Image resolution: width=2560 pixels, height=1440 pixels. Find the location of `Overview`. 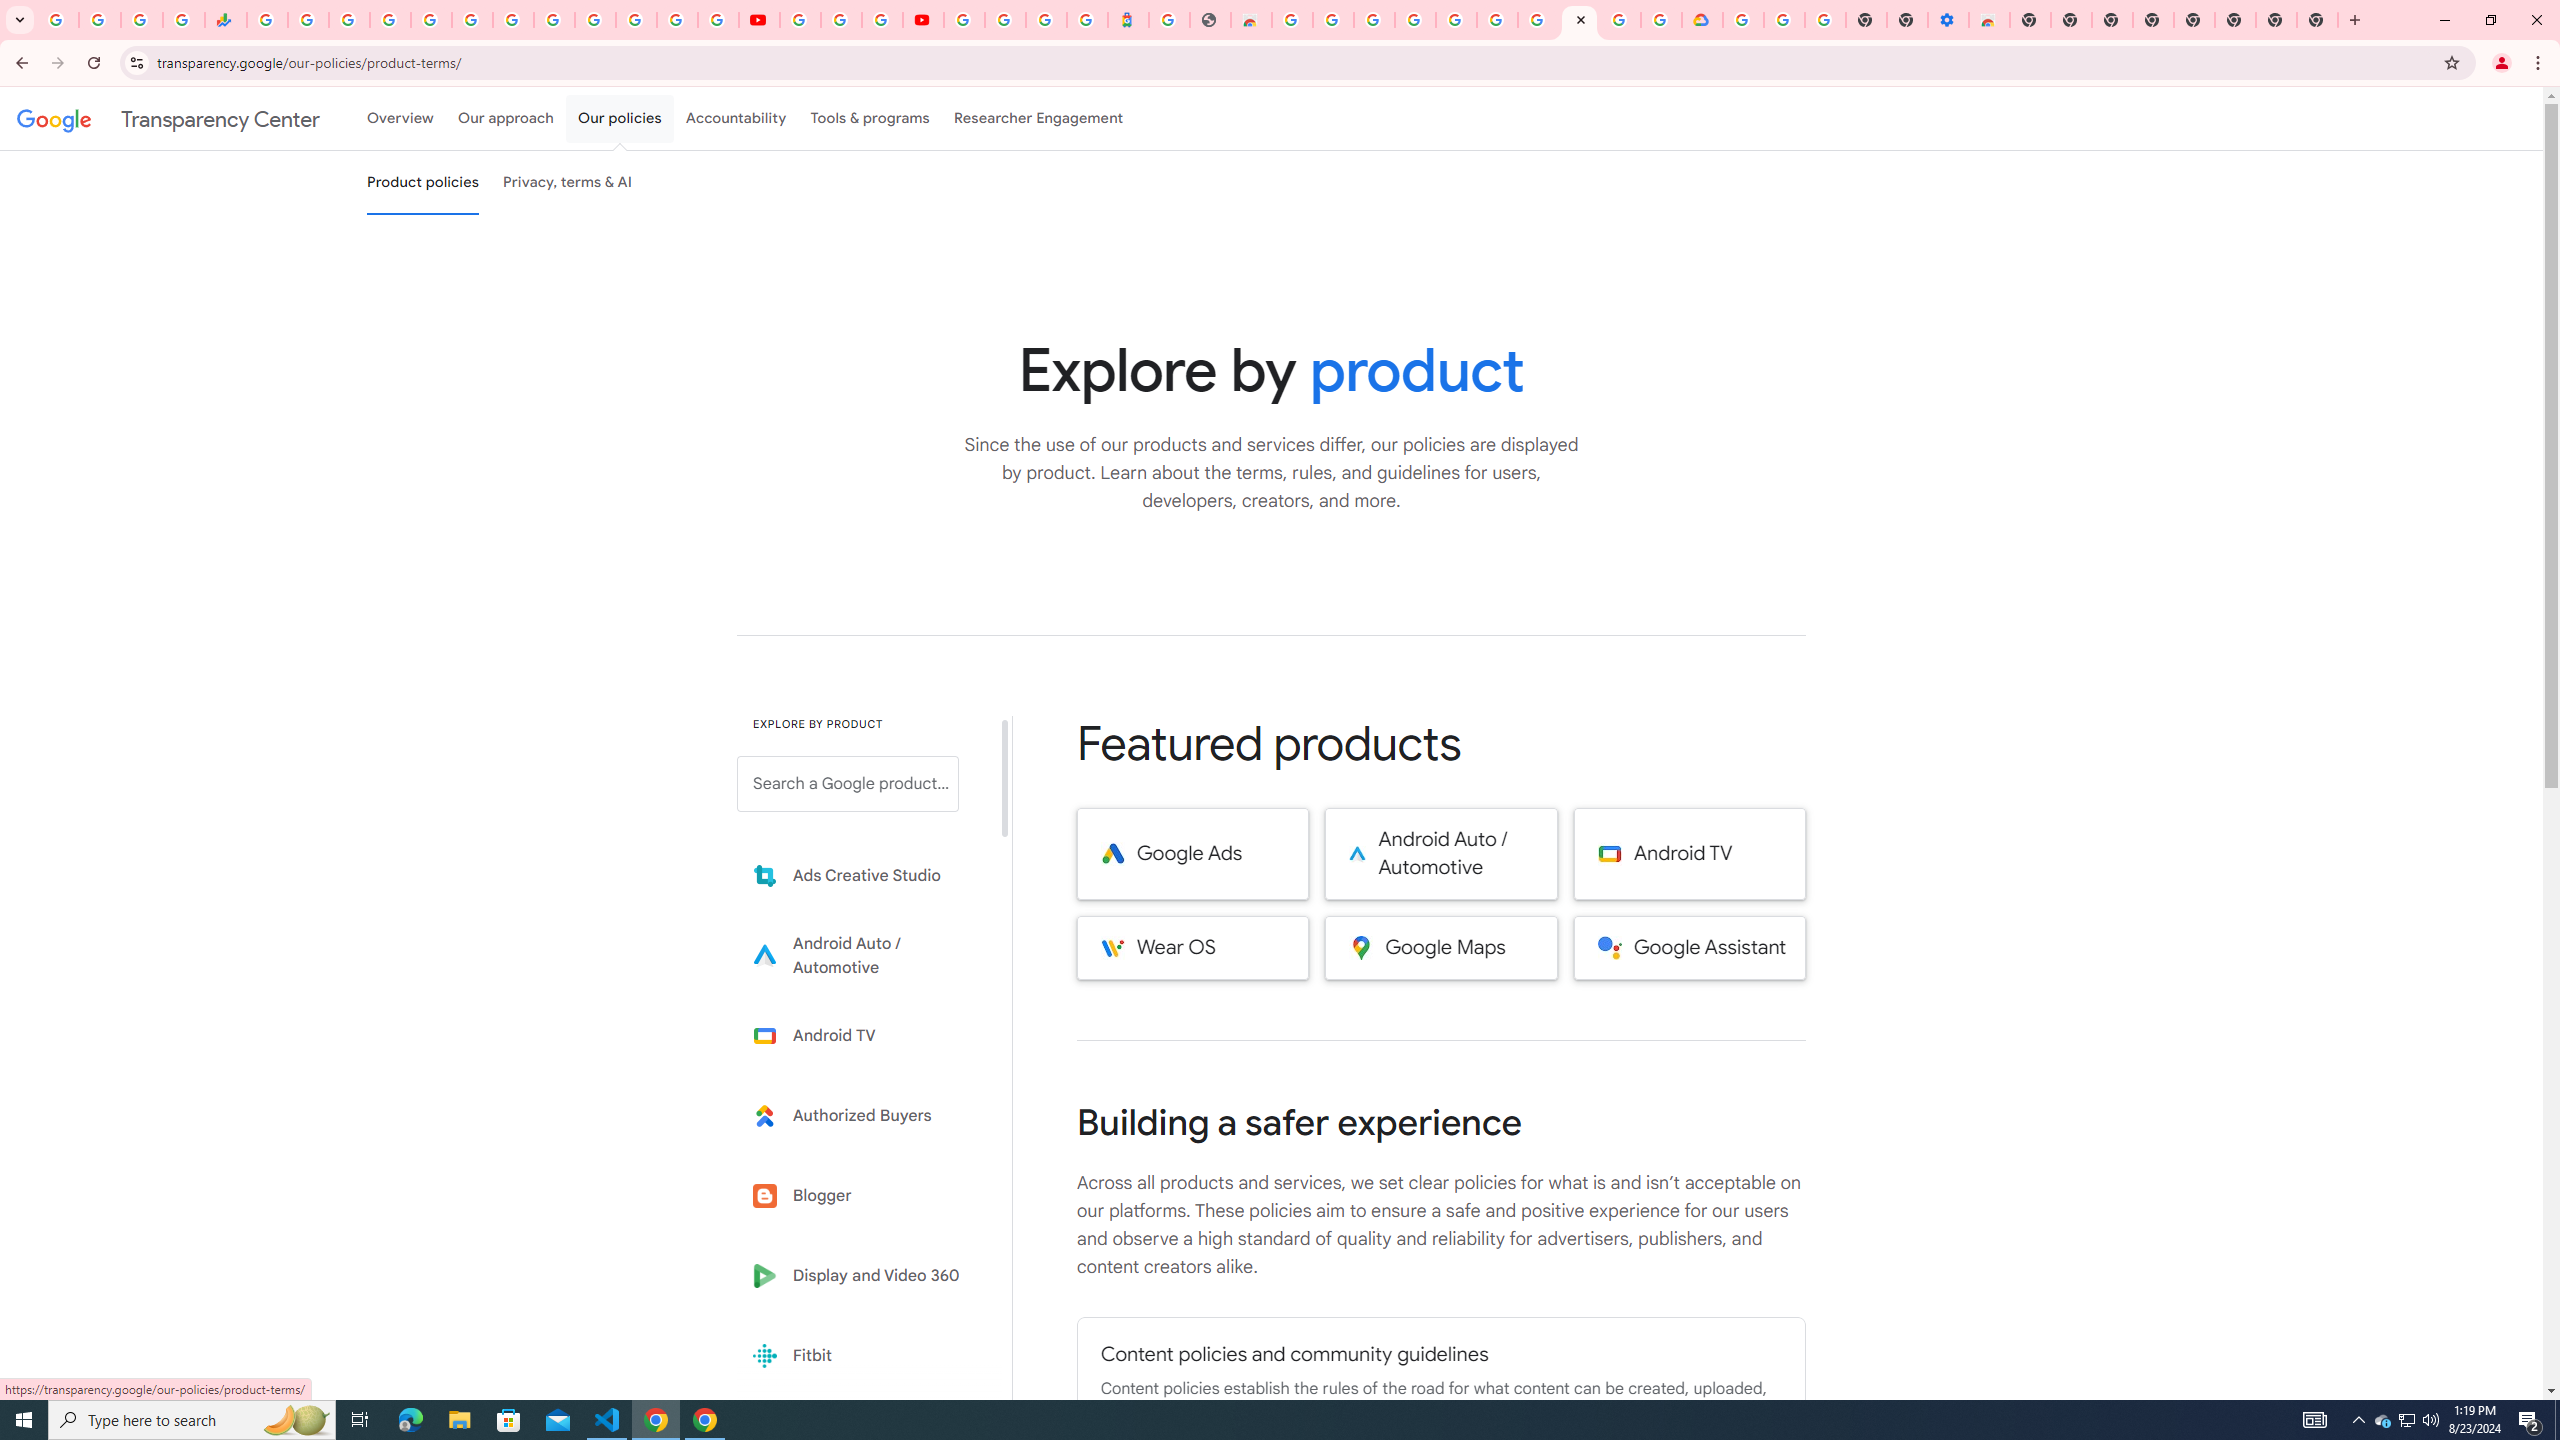

Overview is located at coordinates (399, 118).